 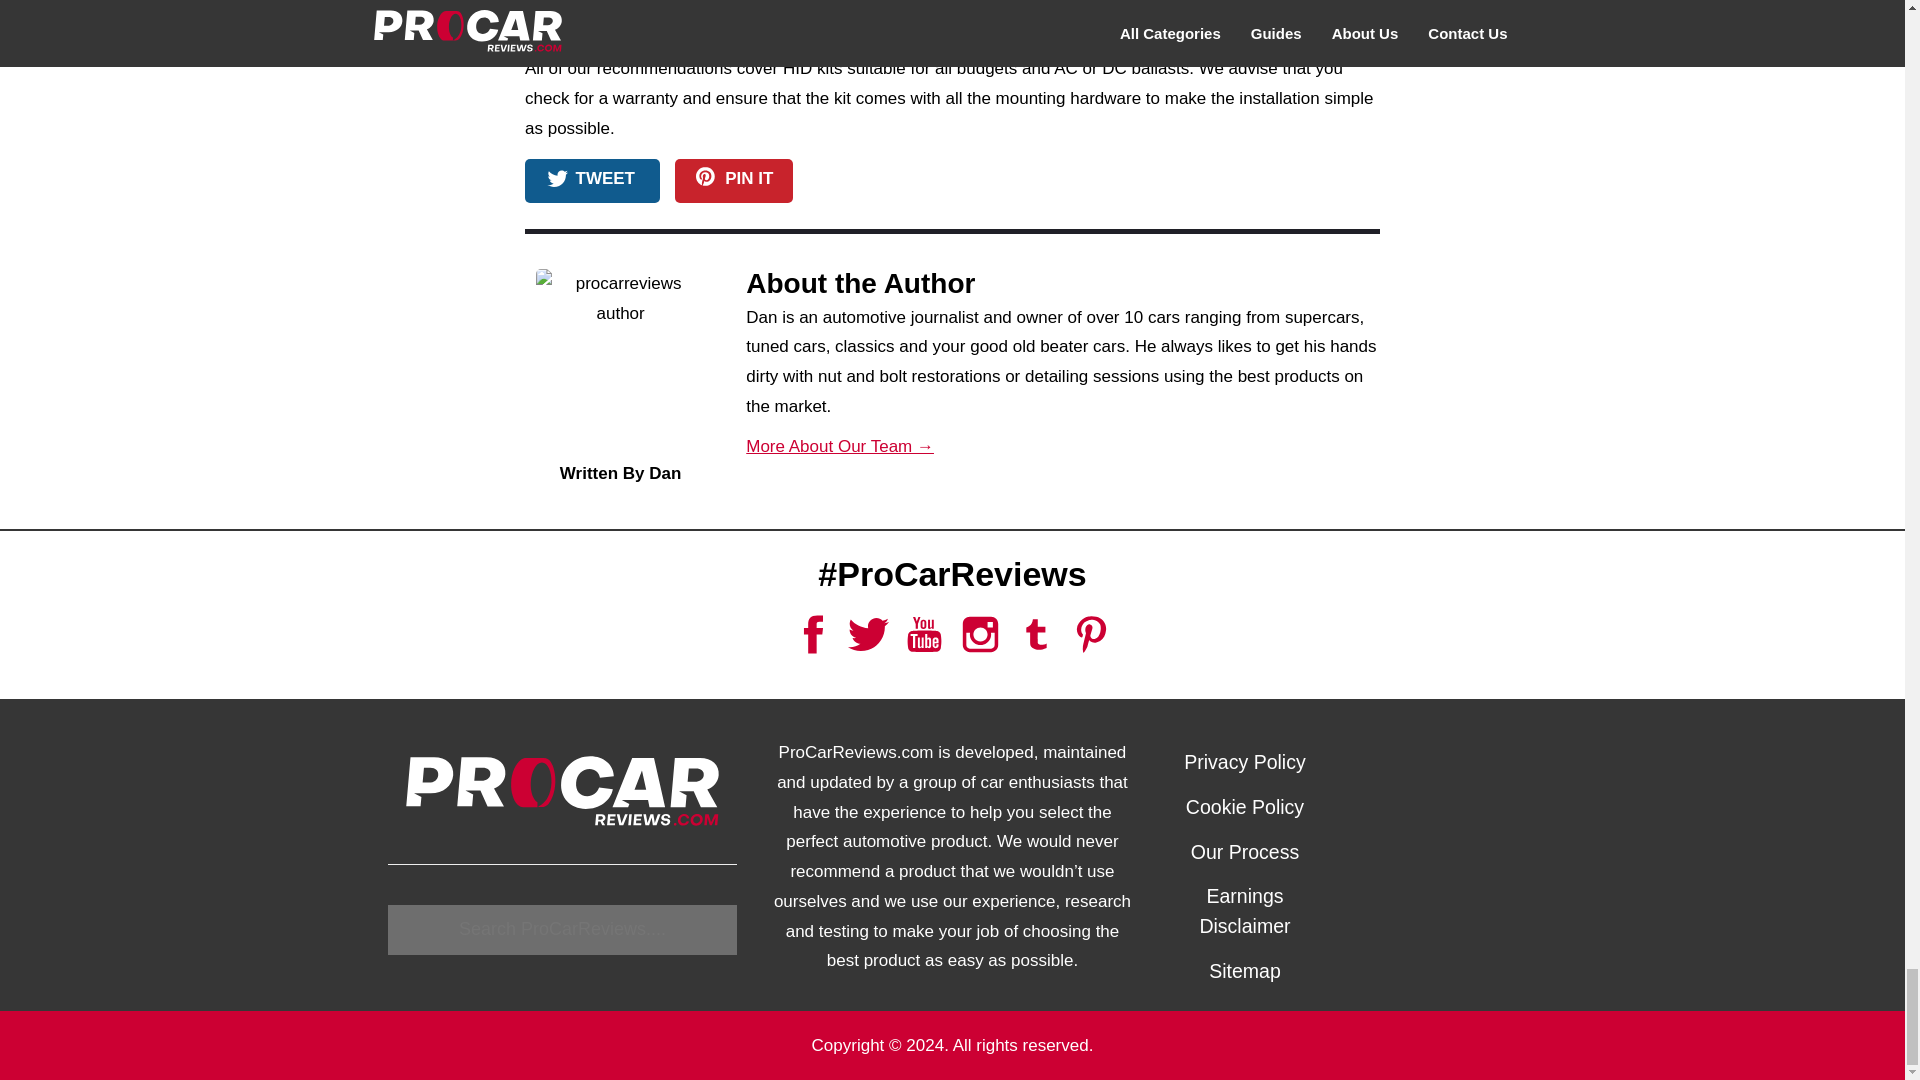 I want to click on Dan at ProCarReviews, so click(x=620, y=364).